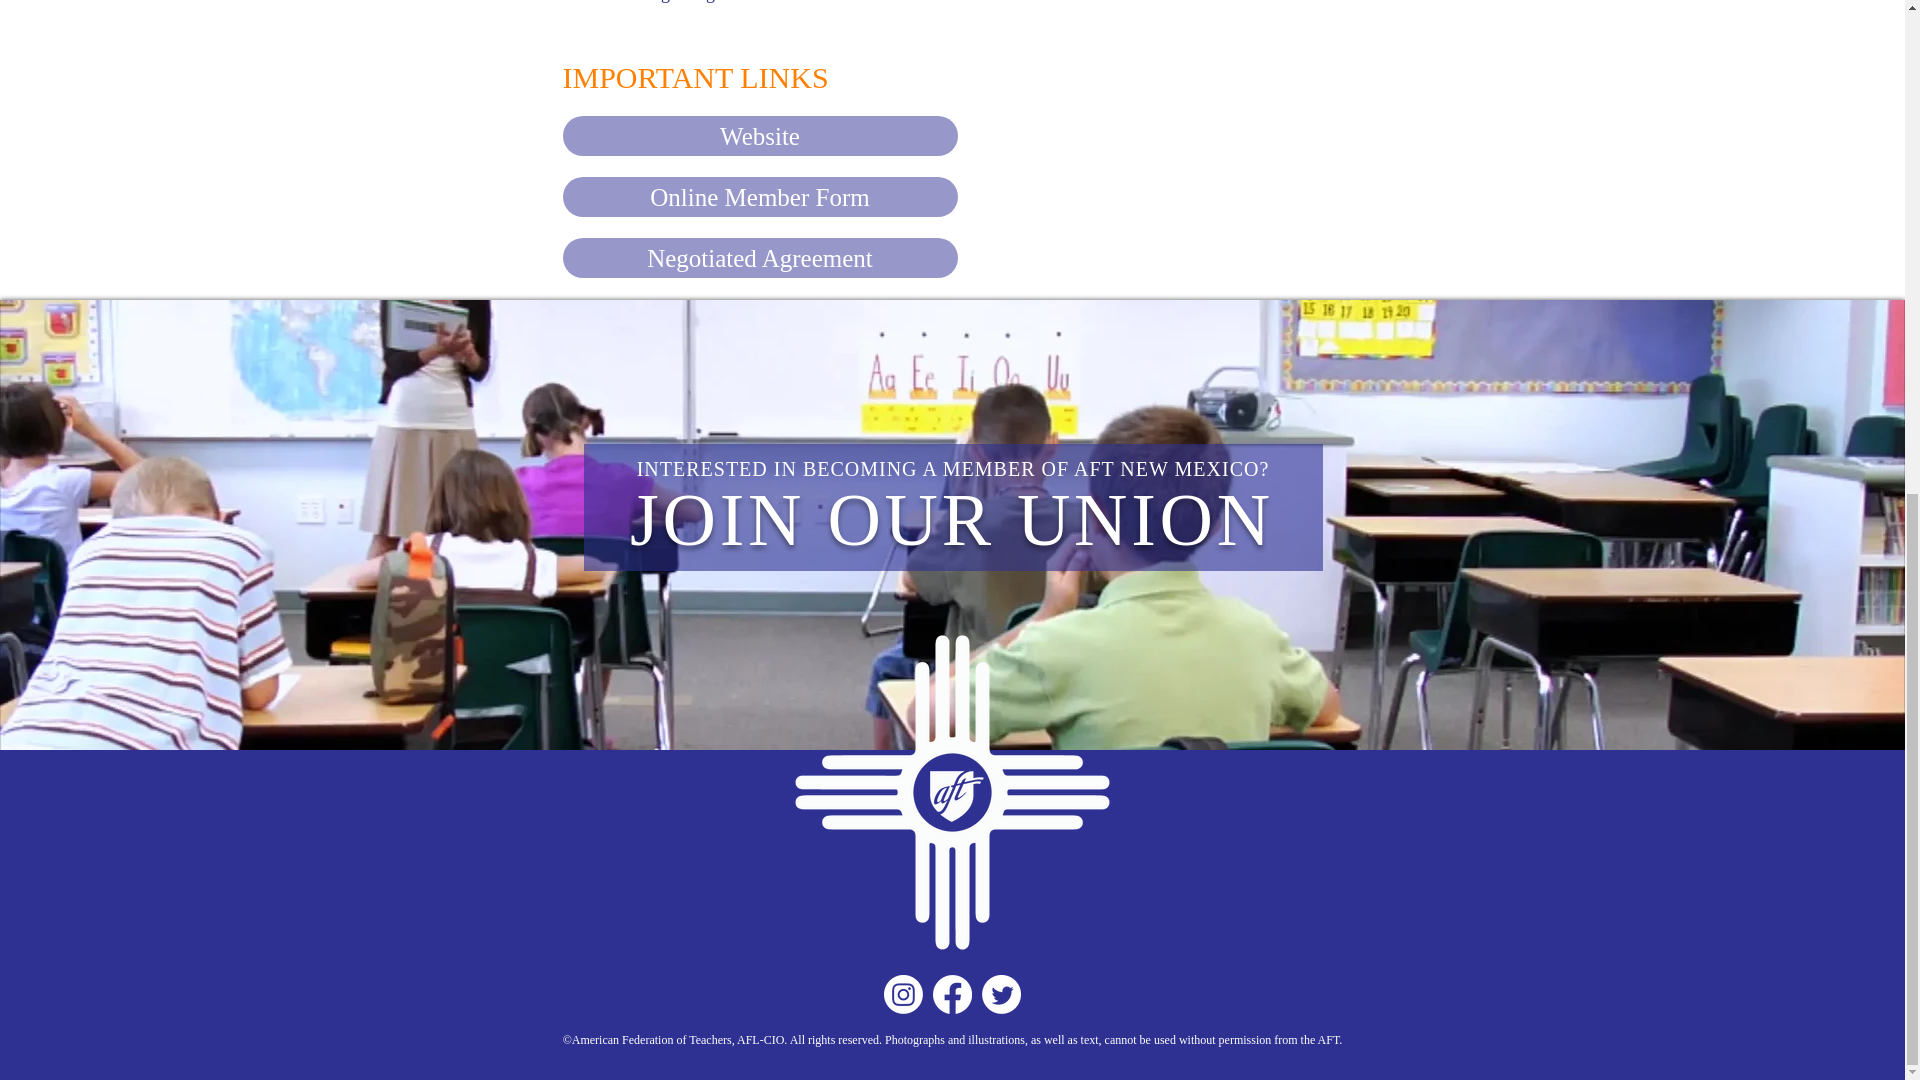 Image resolution: width=1920 pixels, height=1080 pixels. What do you see at coordinates (759, 135) in the screenshot?
I see `Website` at bounding box center [759, 135].